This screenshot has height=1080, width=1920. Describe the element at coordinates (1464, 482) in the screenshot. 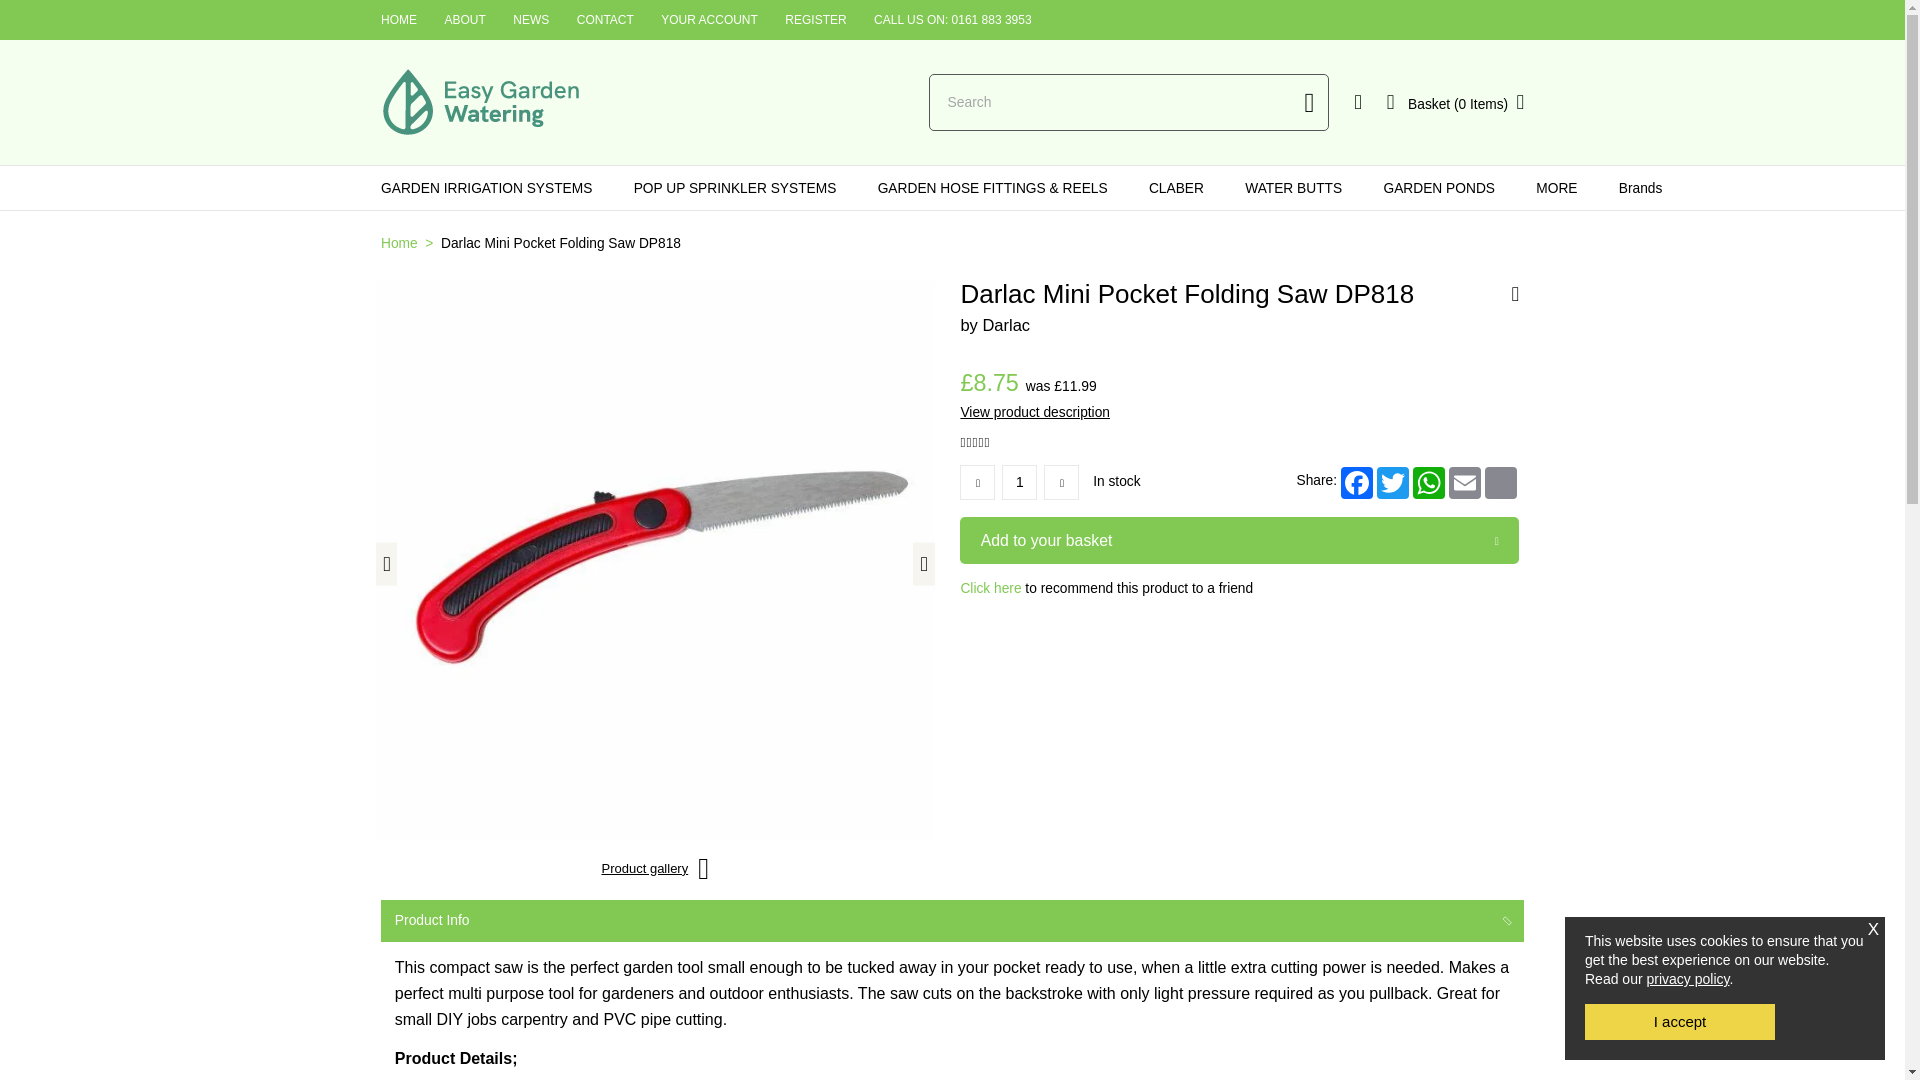

I see `Email` at that location.